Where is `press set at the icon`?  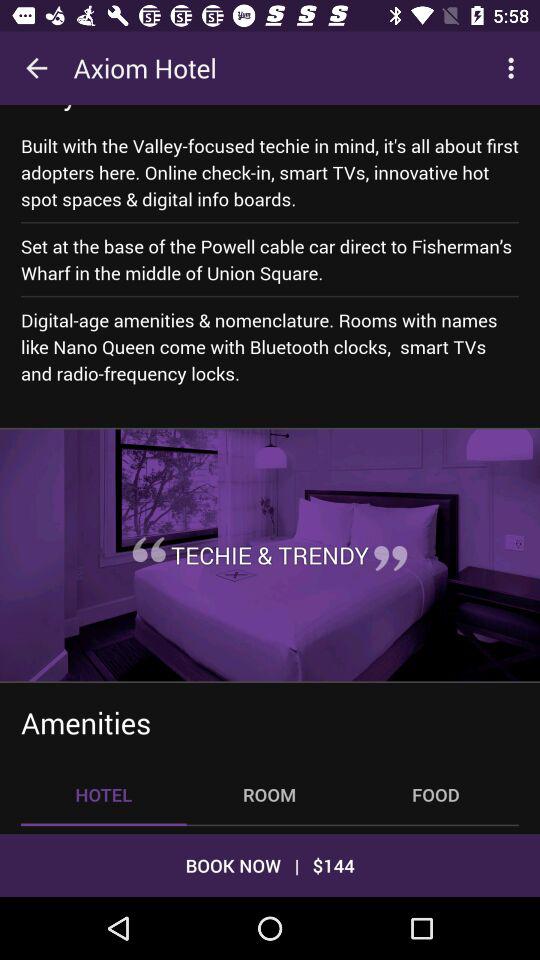
press set at the icon is located at coordinates (270, 260).